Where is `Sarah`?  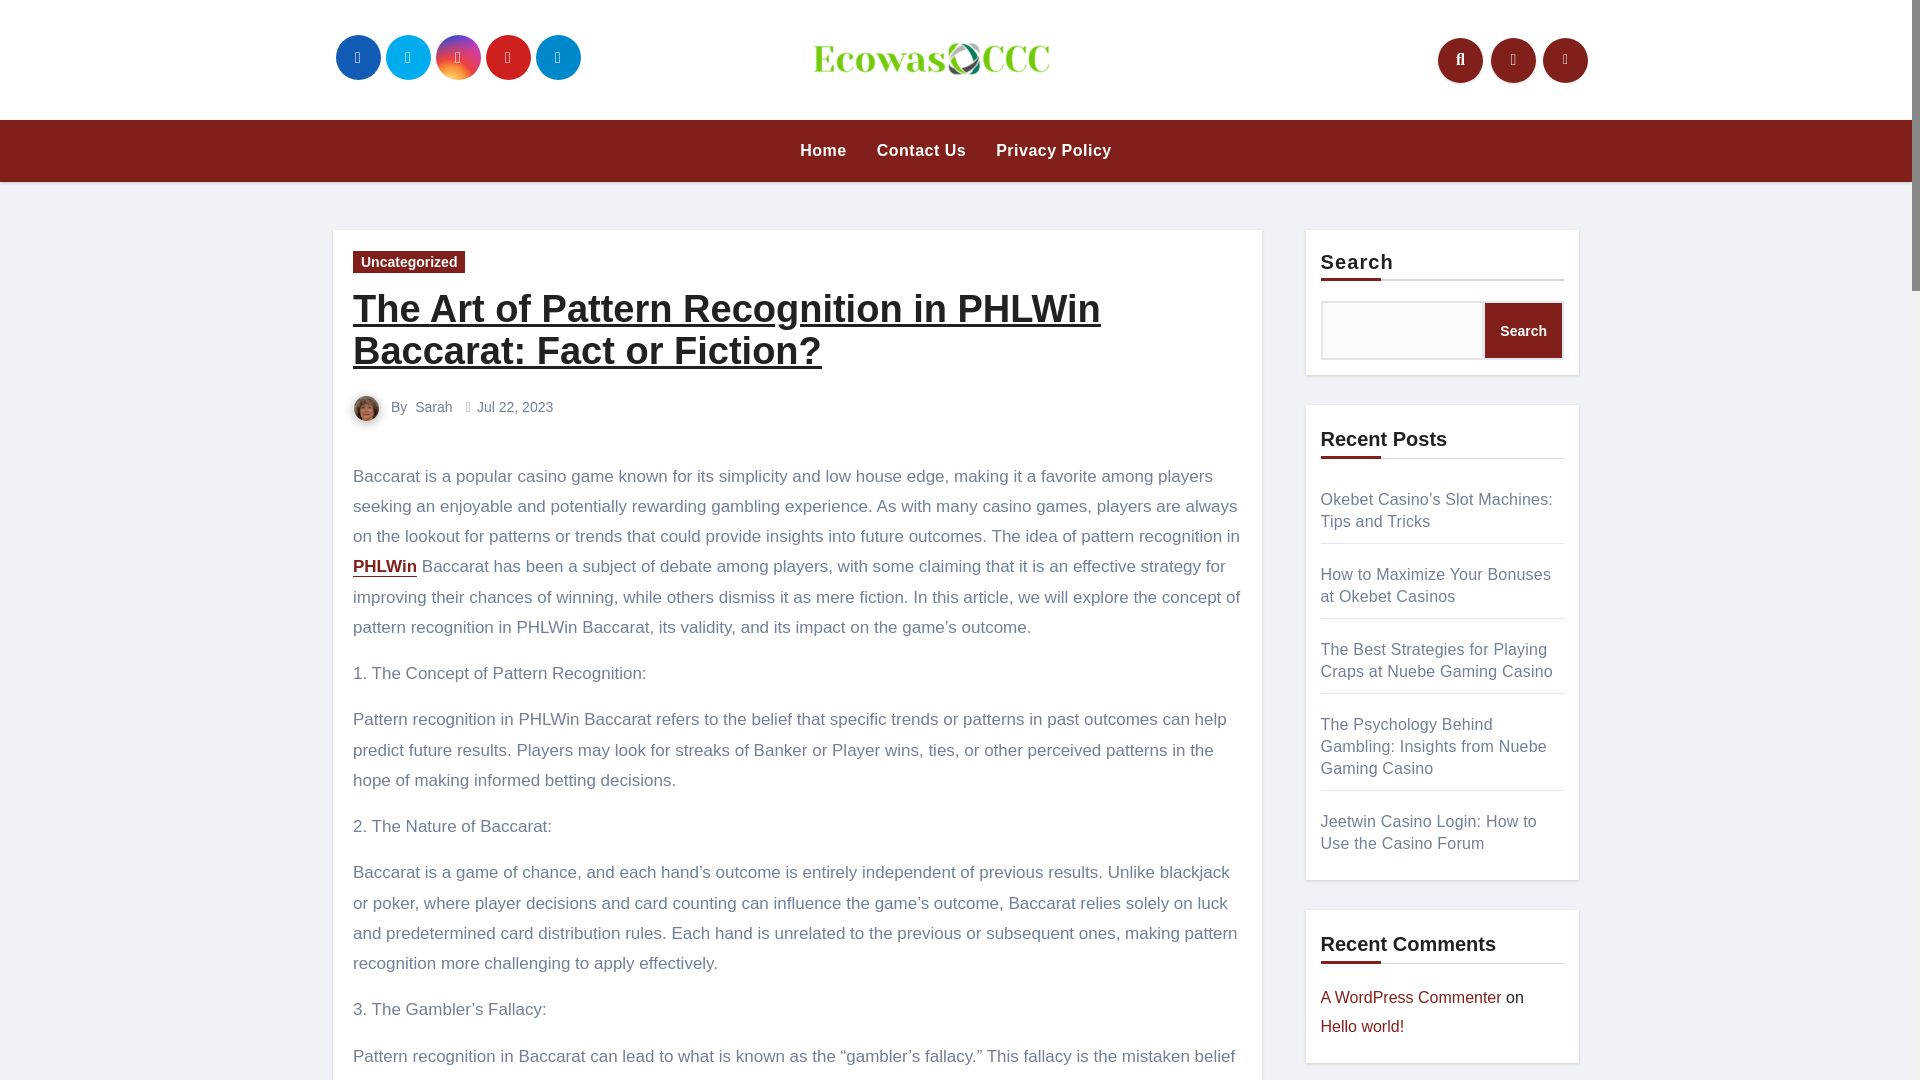
Sarah is located at coordinates (432, 406).